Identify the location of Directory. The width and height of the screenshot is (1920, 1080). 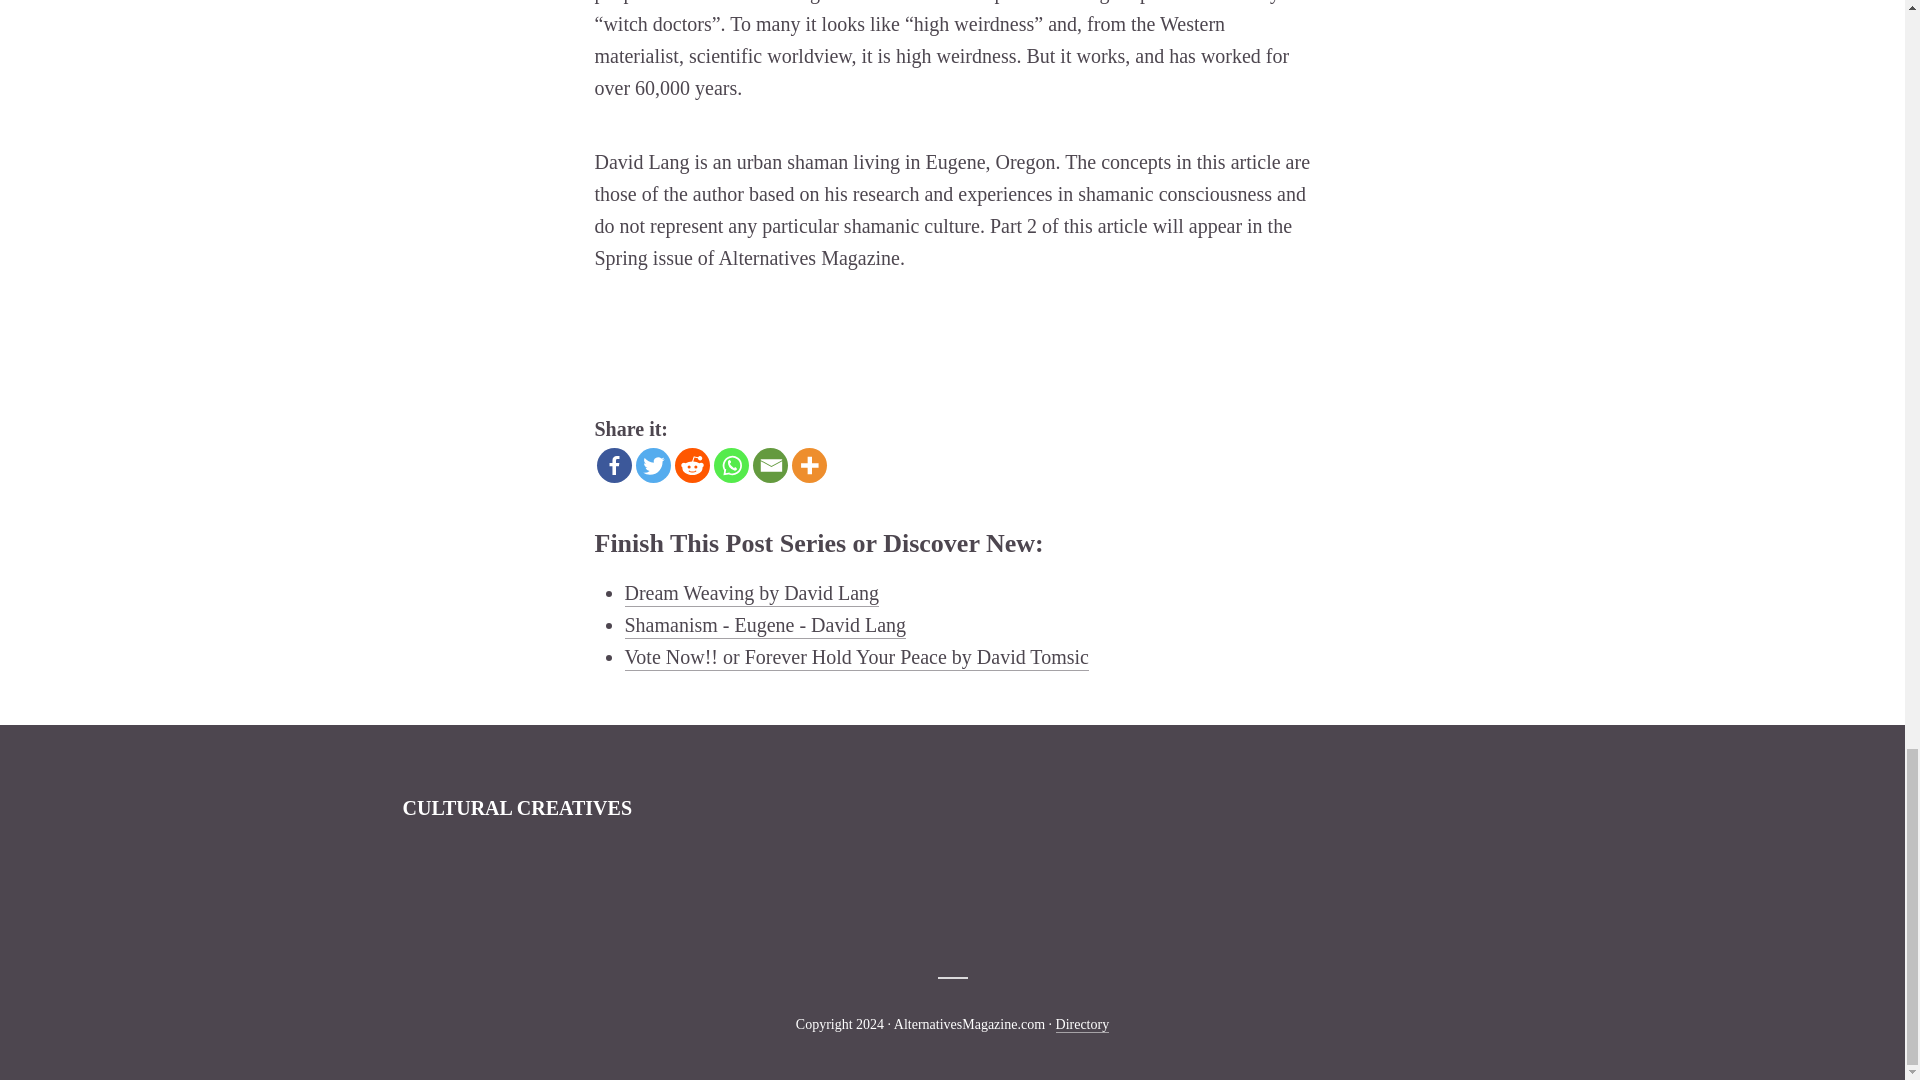
(1082, 1024).